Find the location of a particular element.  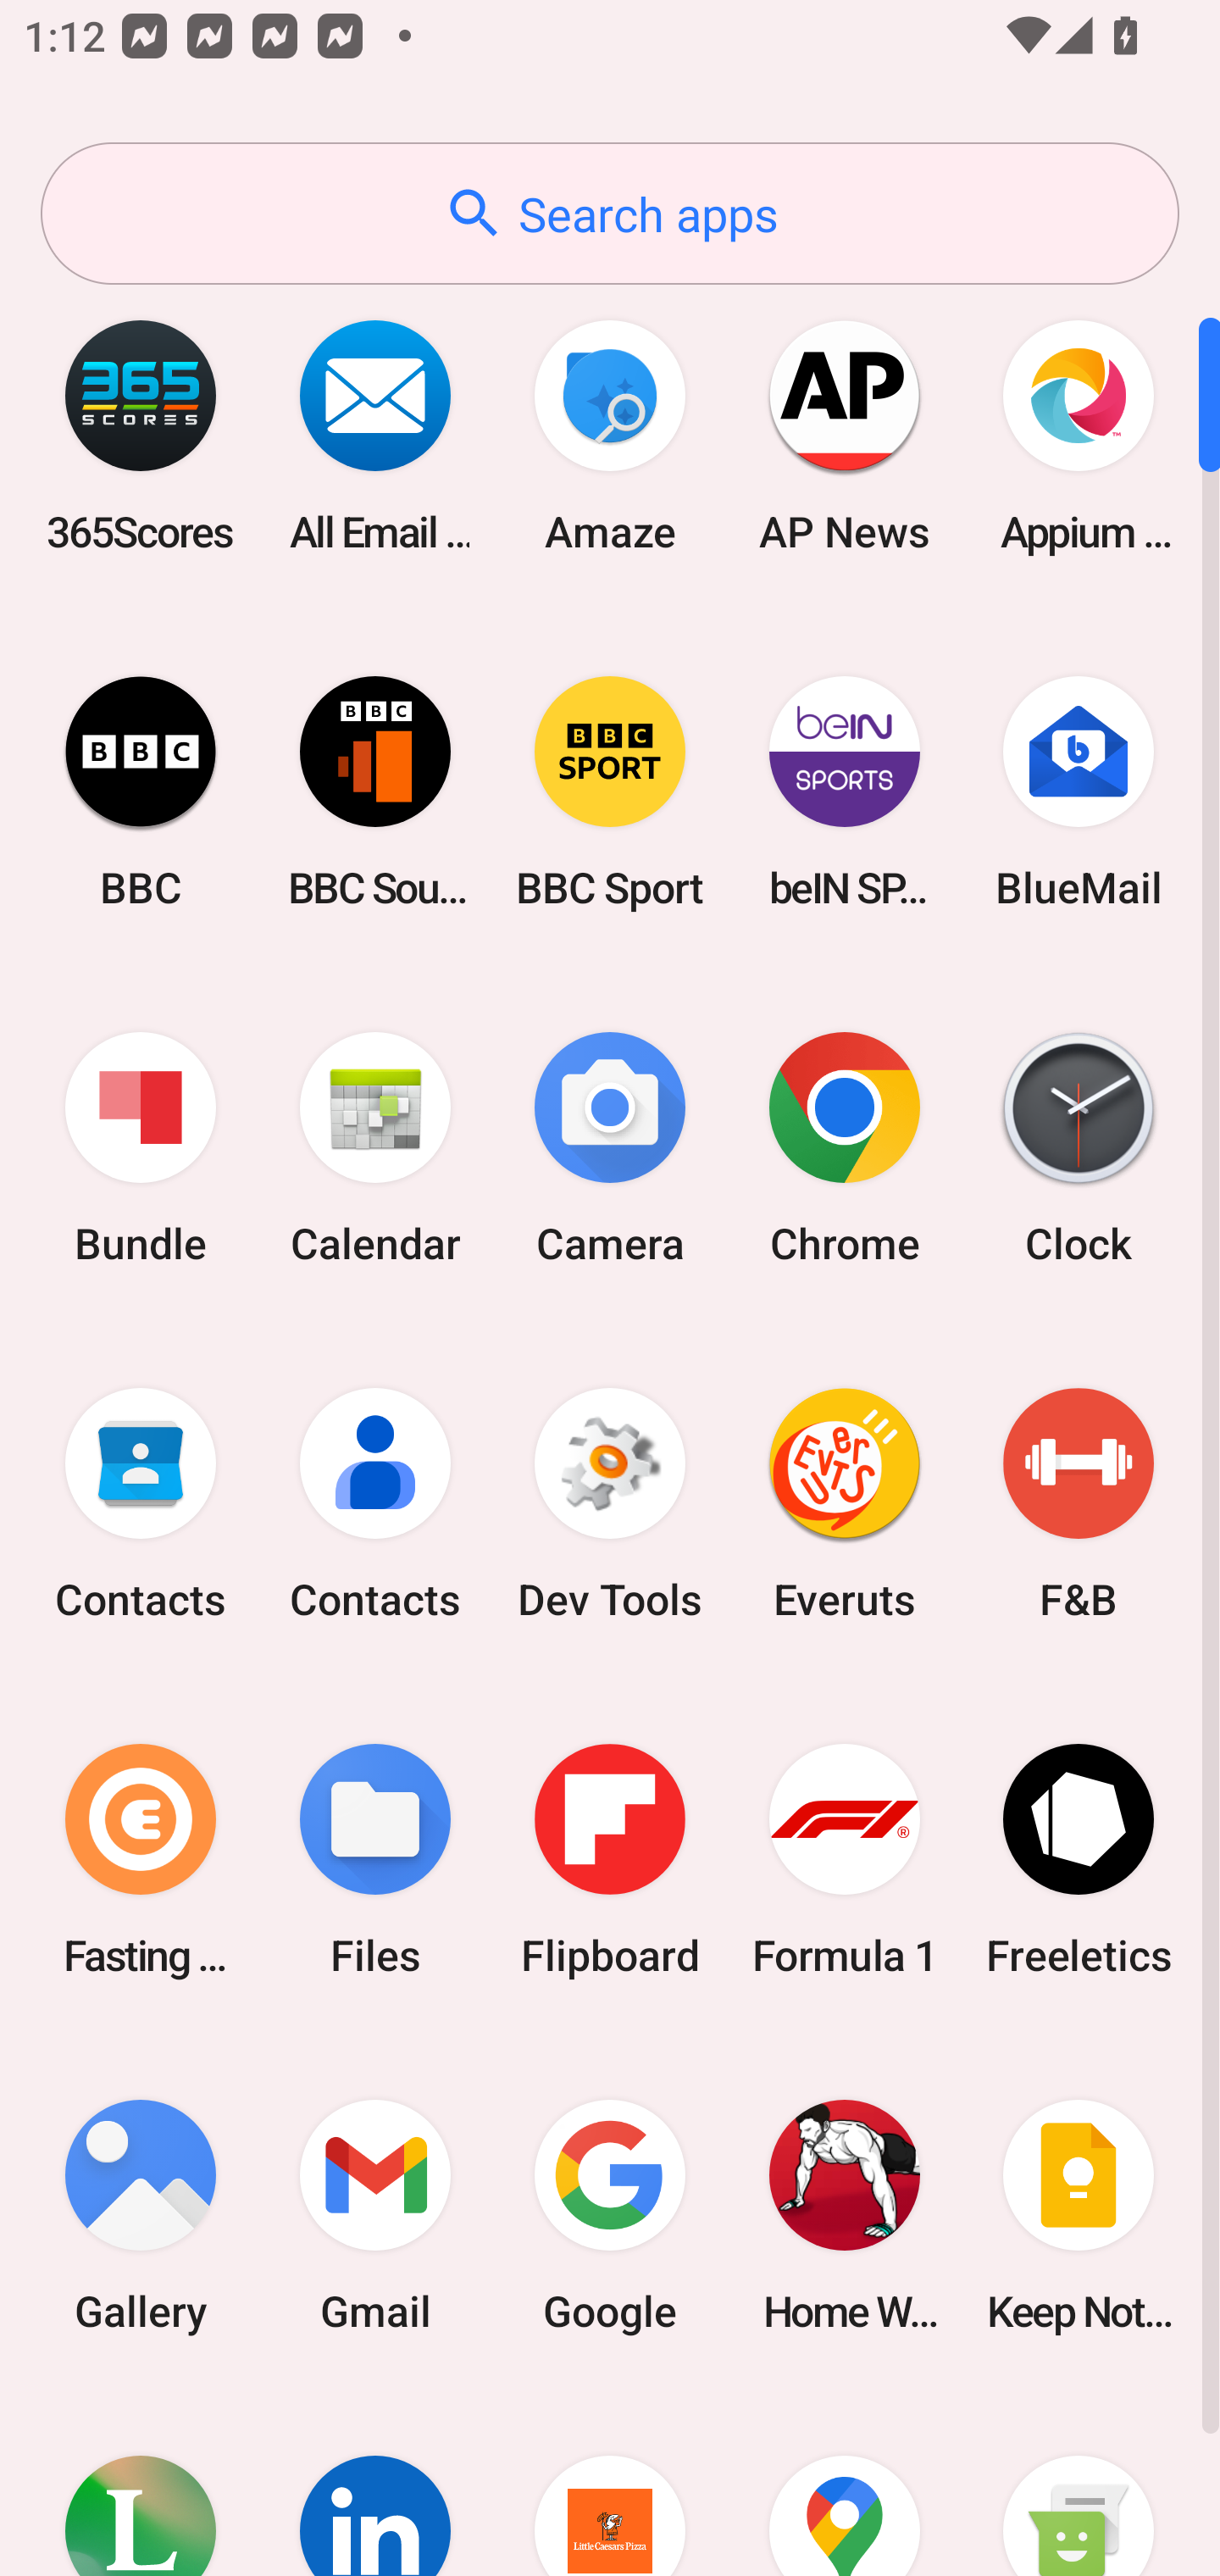

Everuts is located at coordinates (844, 1504).